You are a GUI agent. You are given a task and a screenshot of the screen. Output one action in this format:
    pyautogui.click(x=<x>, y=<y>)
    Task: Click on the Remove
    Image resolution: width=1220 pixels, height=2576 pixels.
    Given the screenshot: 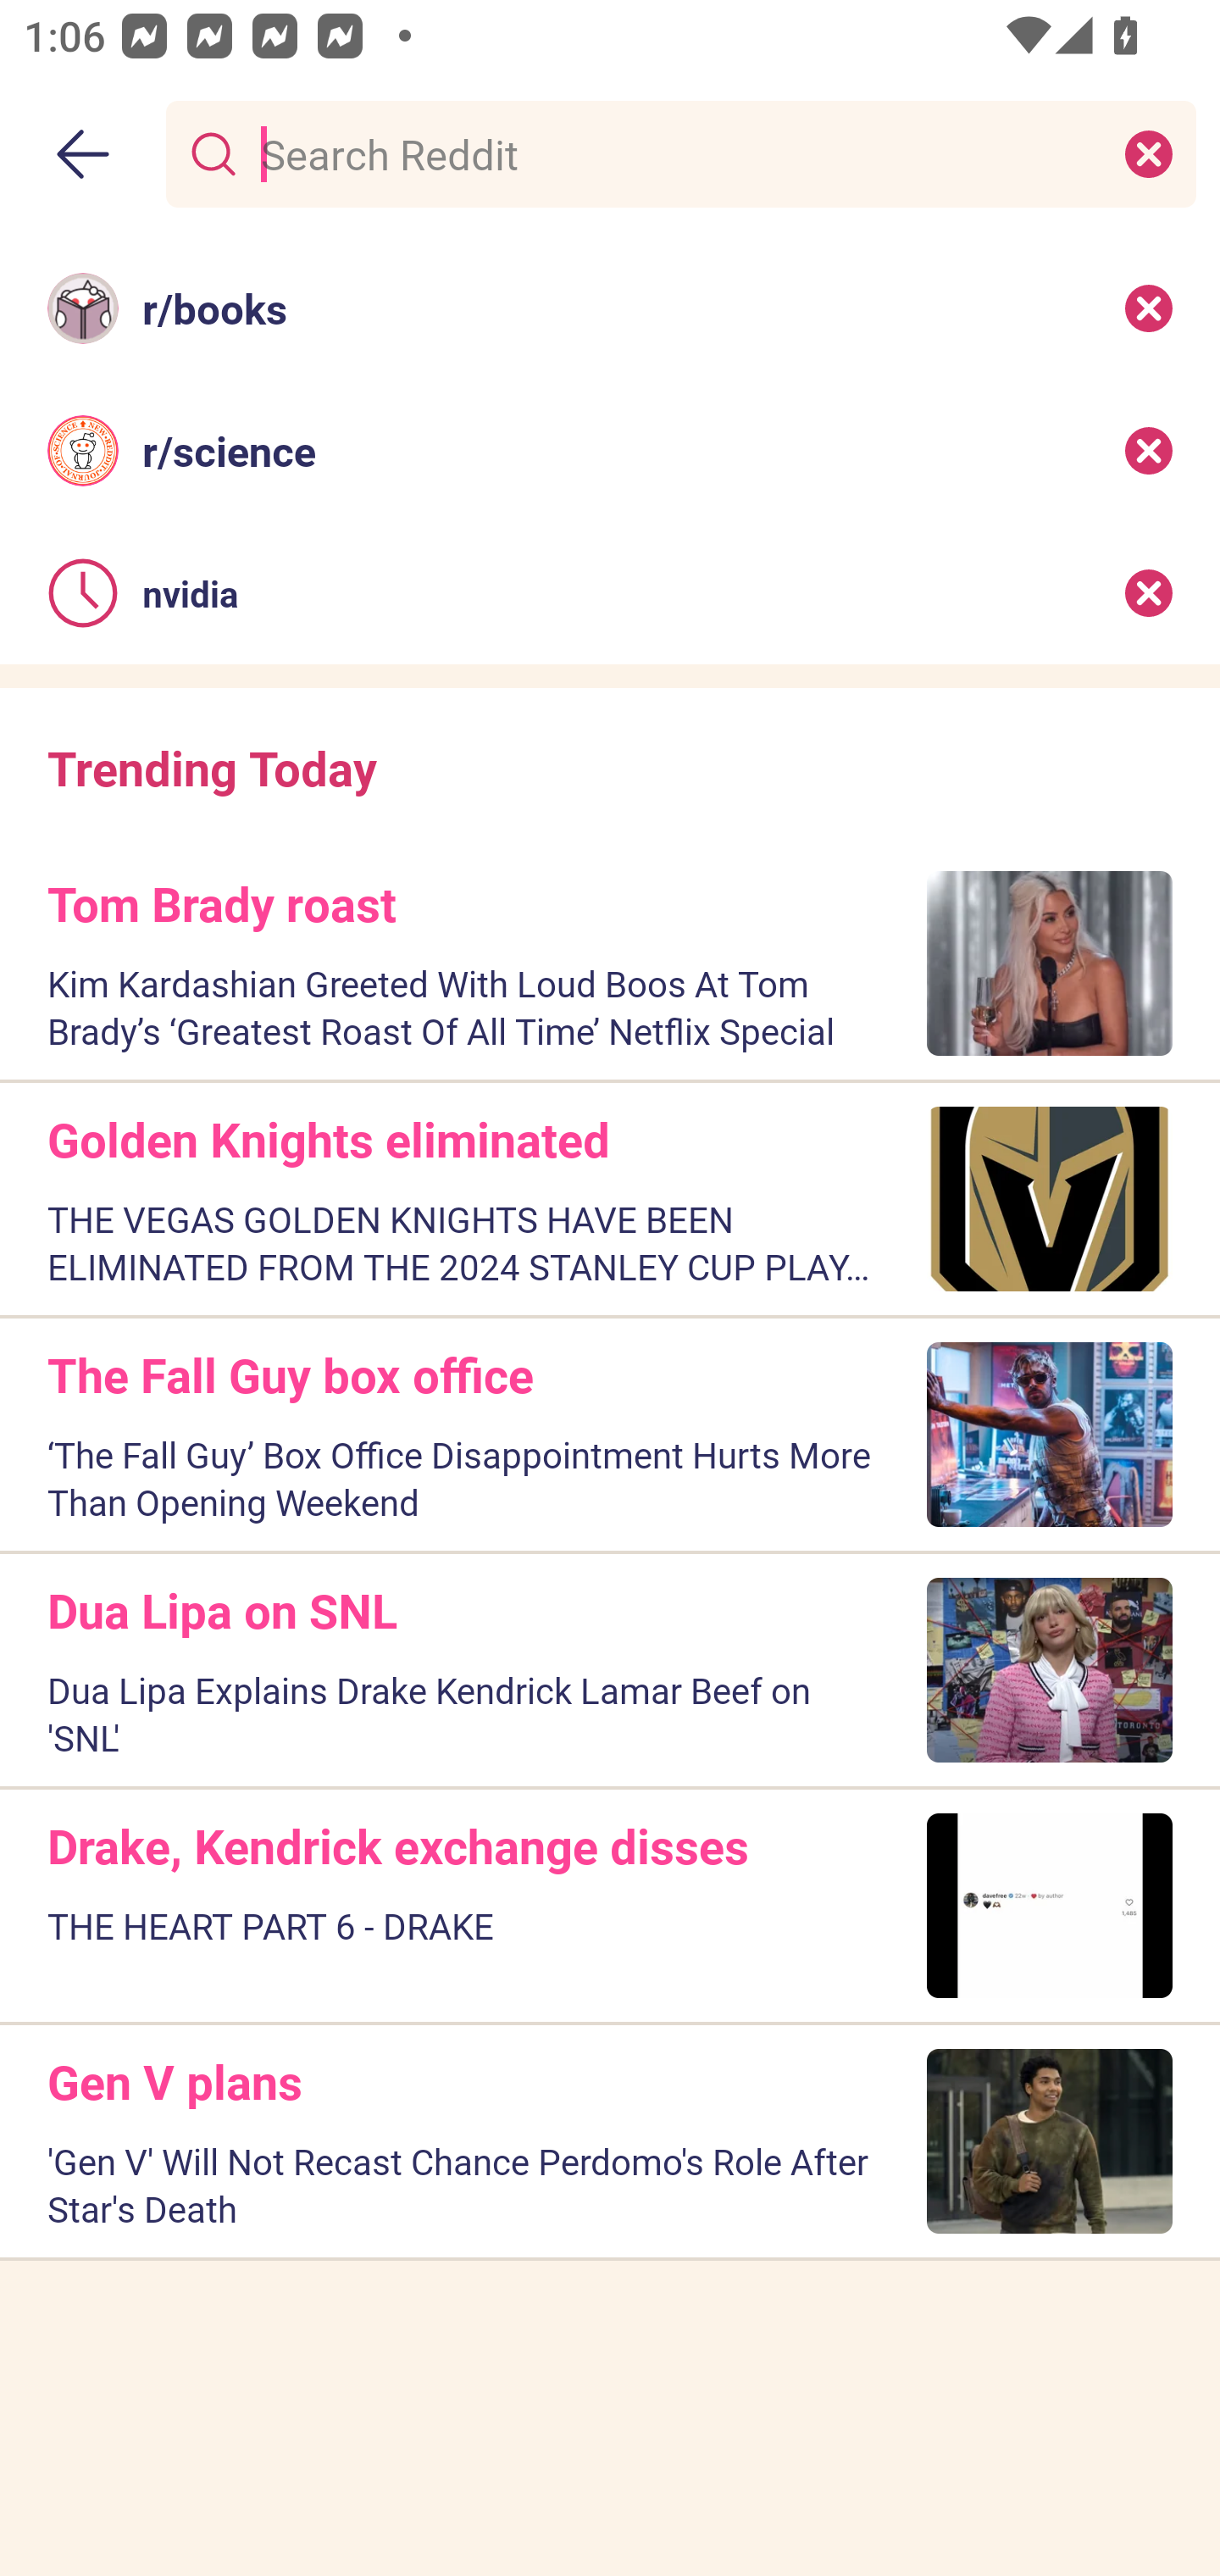 What is the action you would take?
    pyautogui.click(x=1149, y=307)
    